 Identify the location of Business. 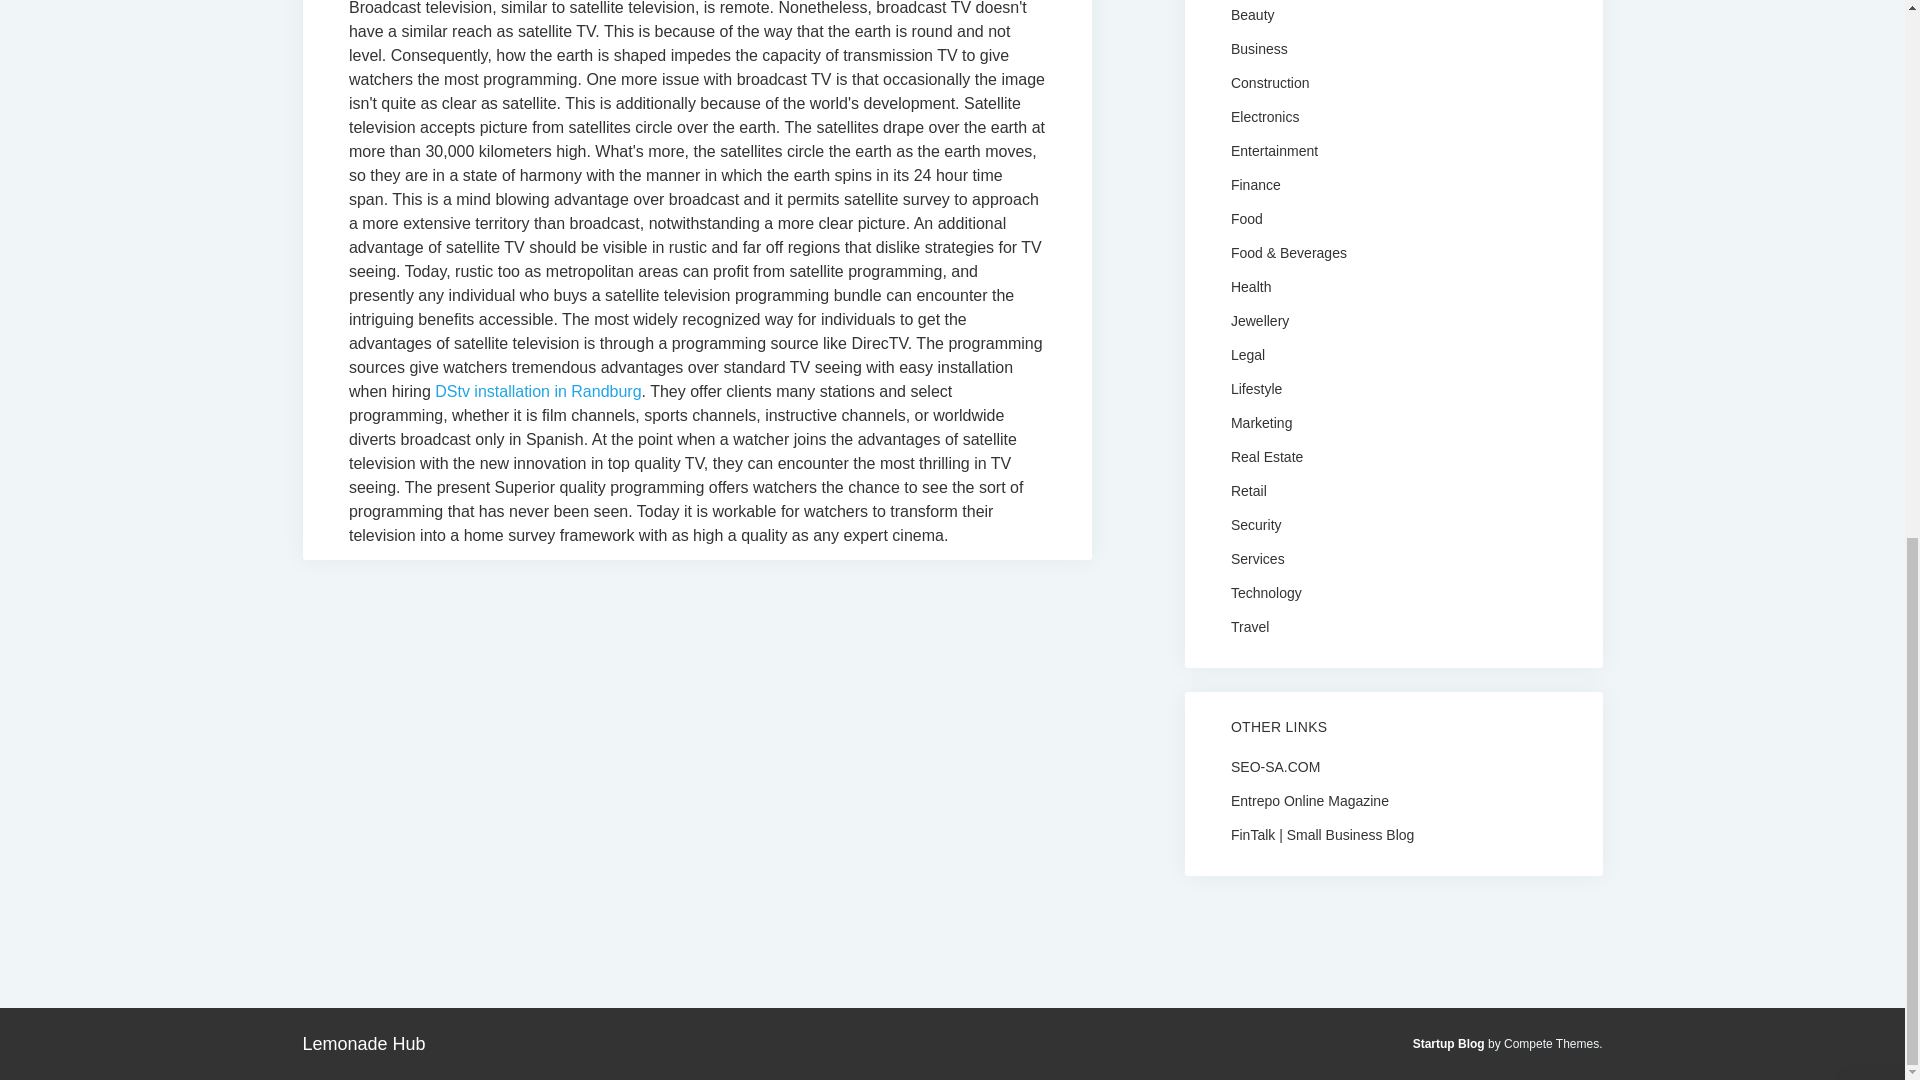
(1259, 48).